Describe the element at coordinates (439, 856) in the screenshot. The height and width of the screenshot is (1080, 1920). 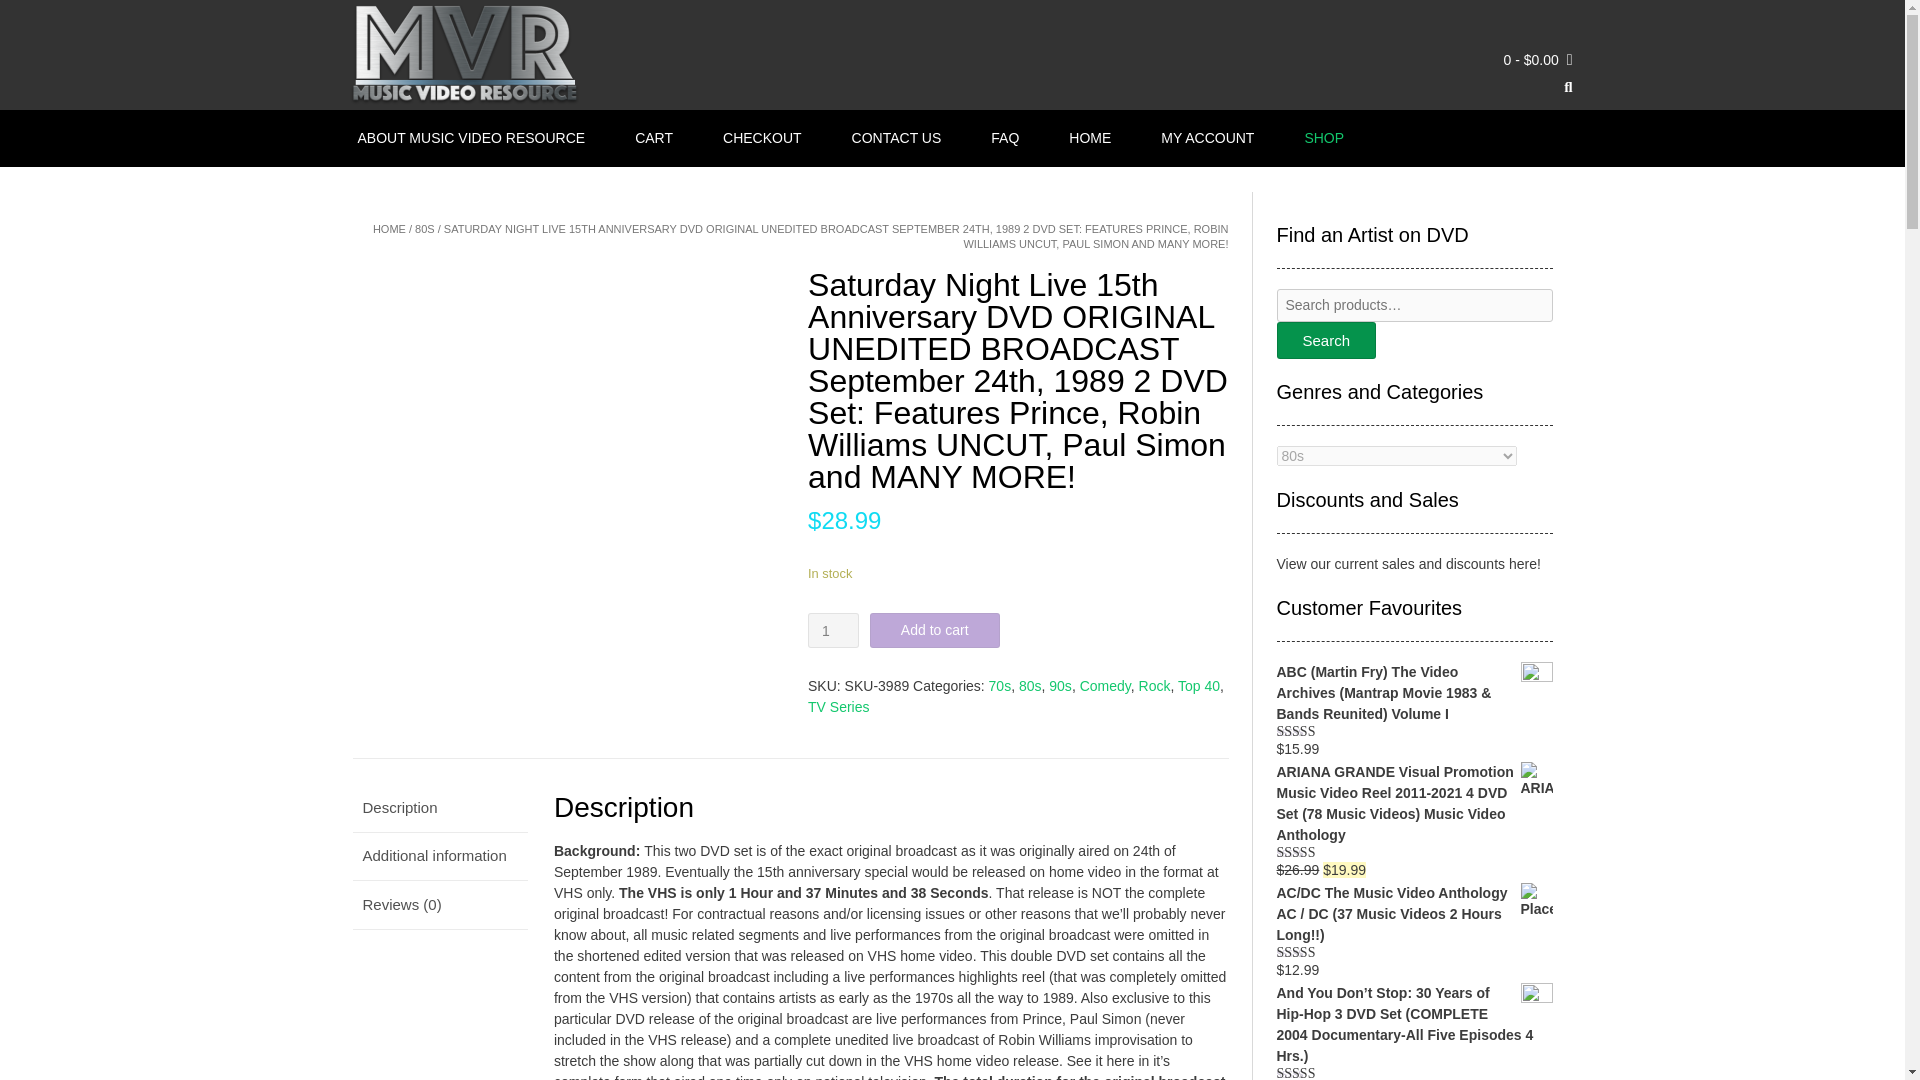
I see `Additional information` at that location.